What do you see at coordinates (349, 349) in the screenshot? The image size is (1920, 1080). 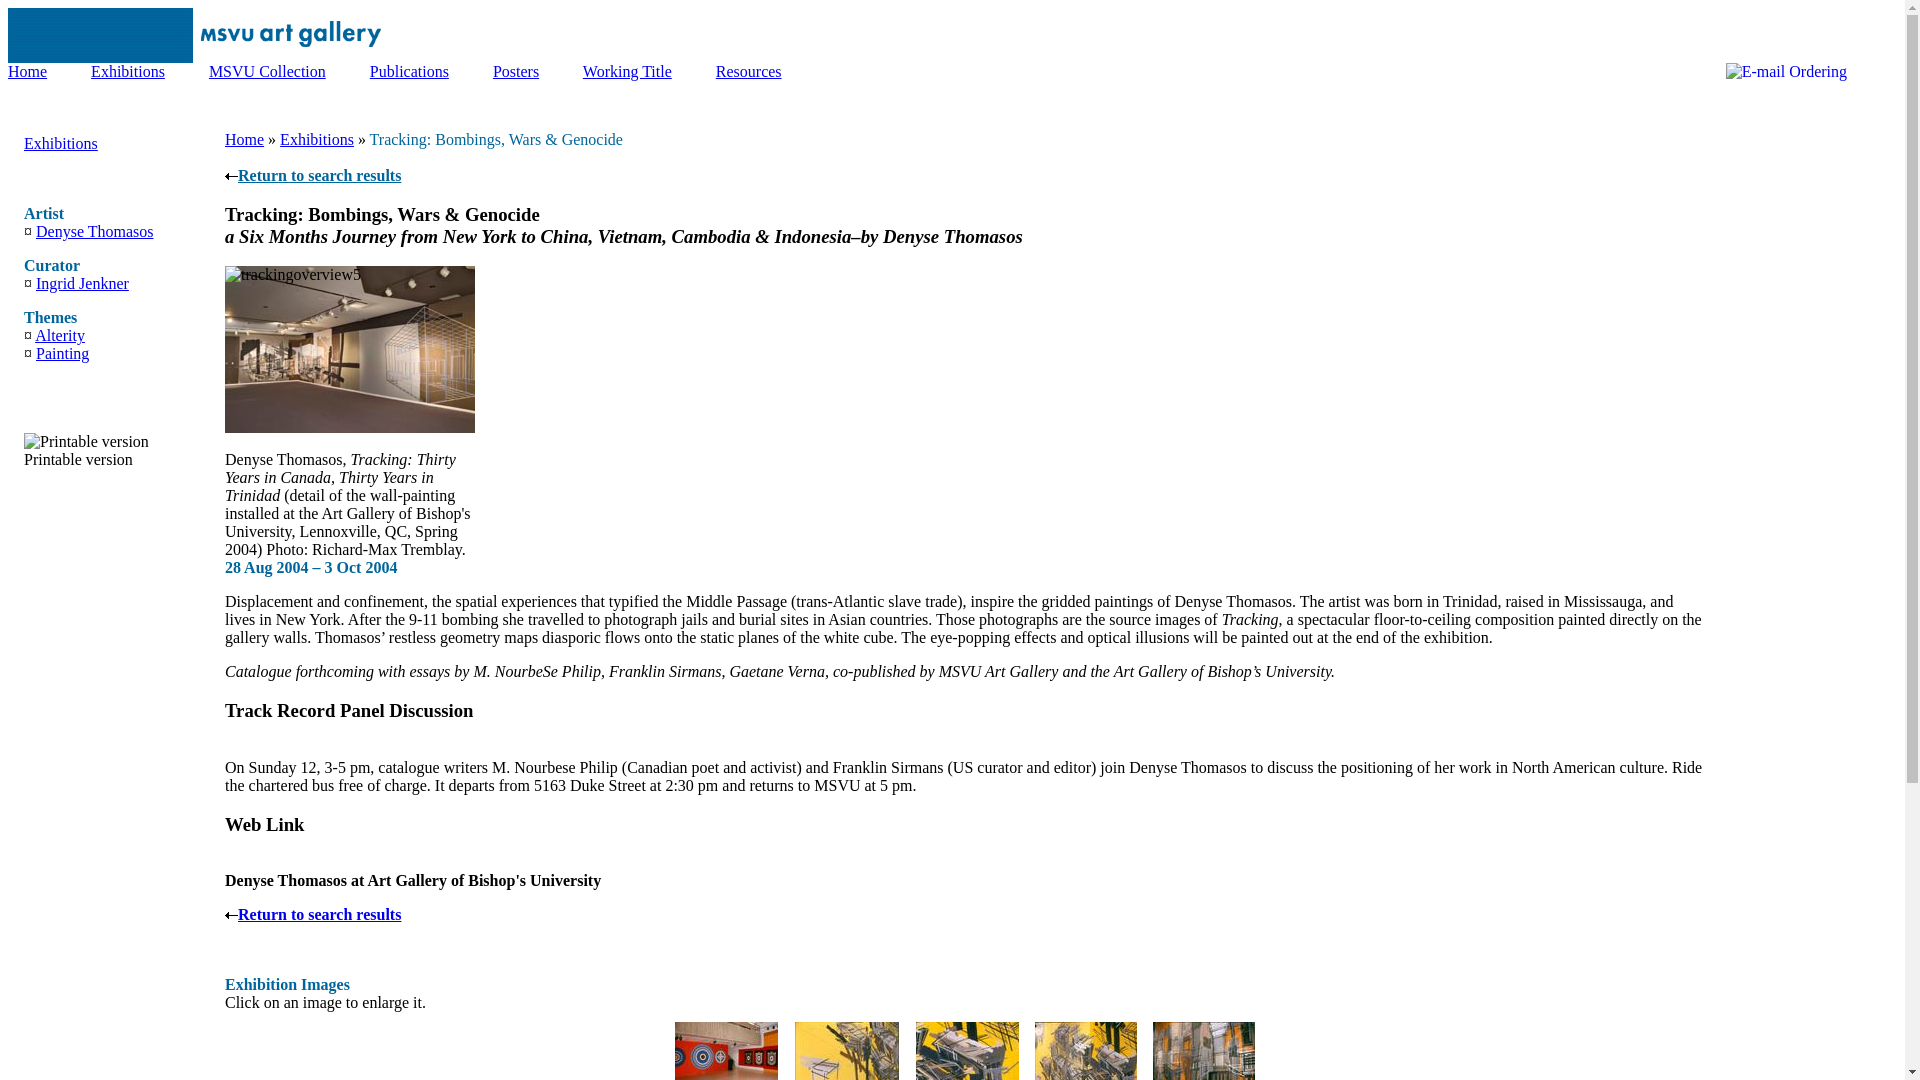 I see `trackingoverview5` at bounding box center [349, 349].